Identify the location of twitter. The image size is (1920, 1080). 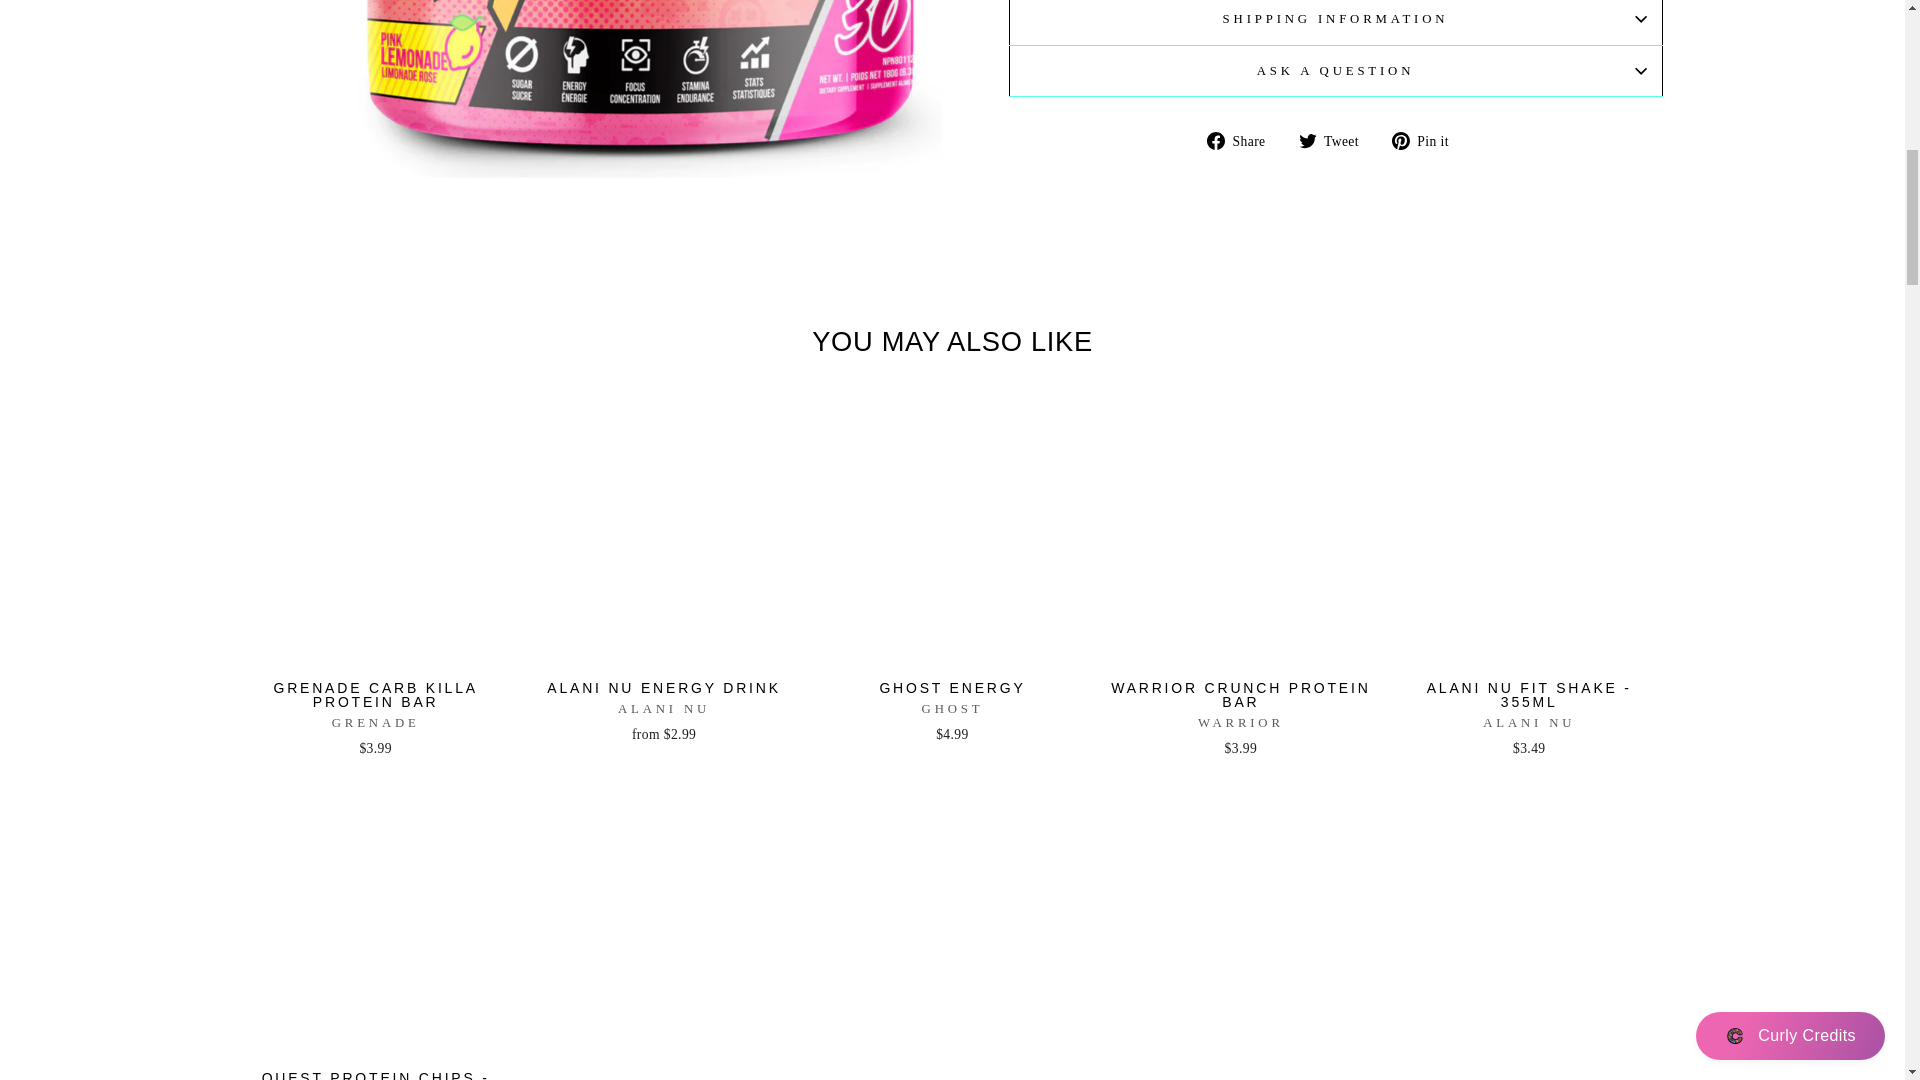
(1308, 140).